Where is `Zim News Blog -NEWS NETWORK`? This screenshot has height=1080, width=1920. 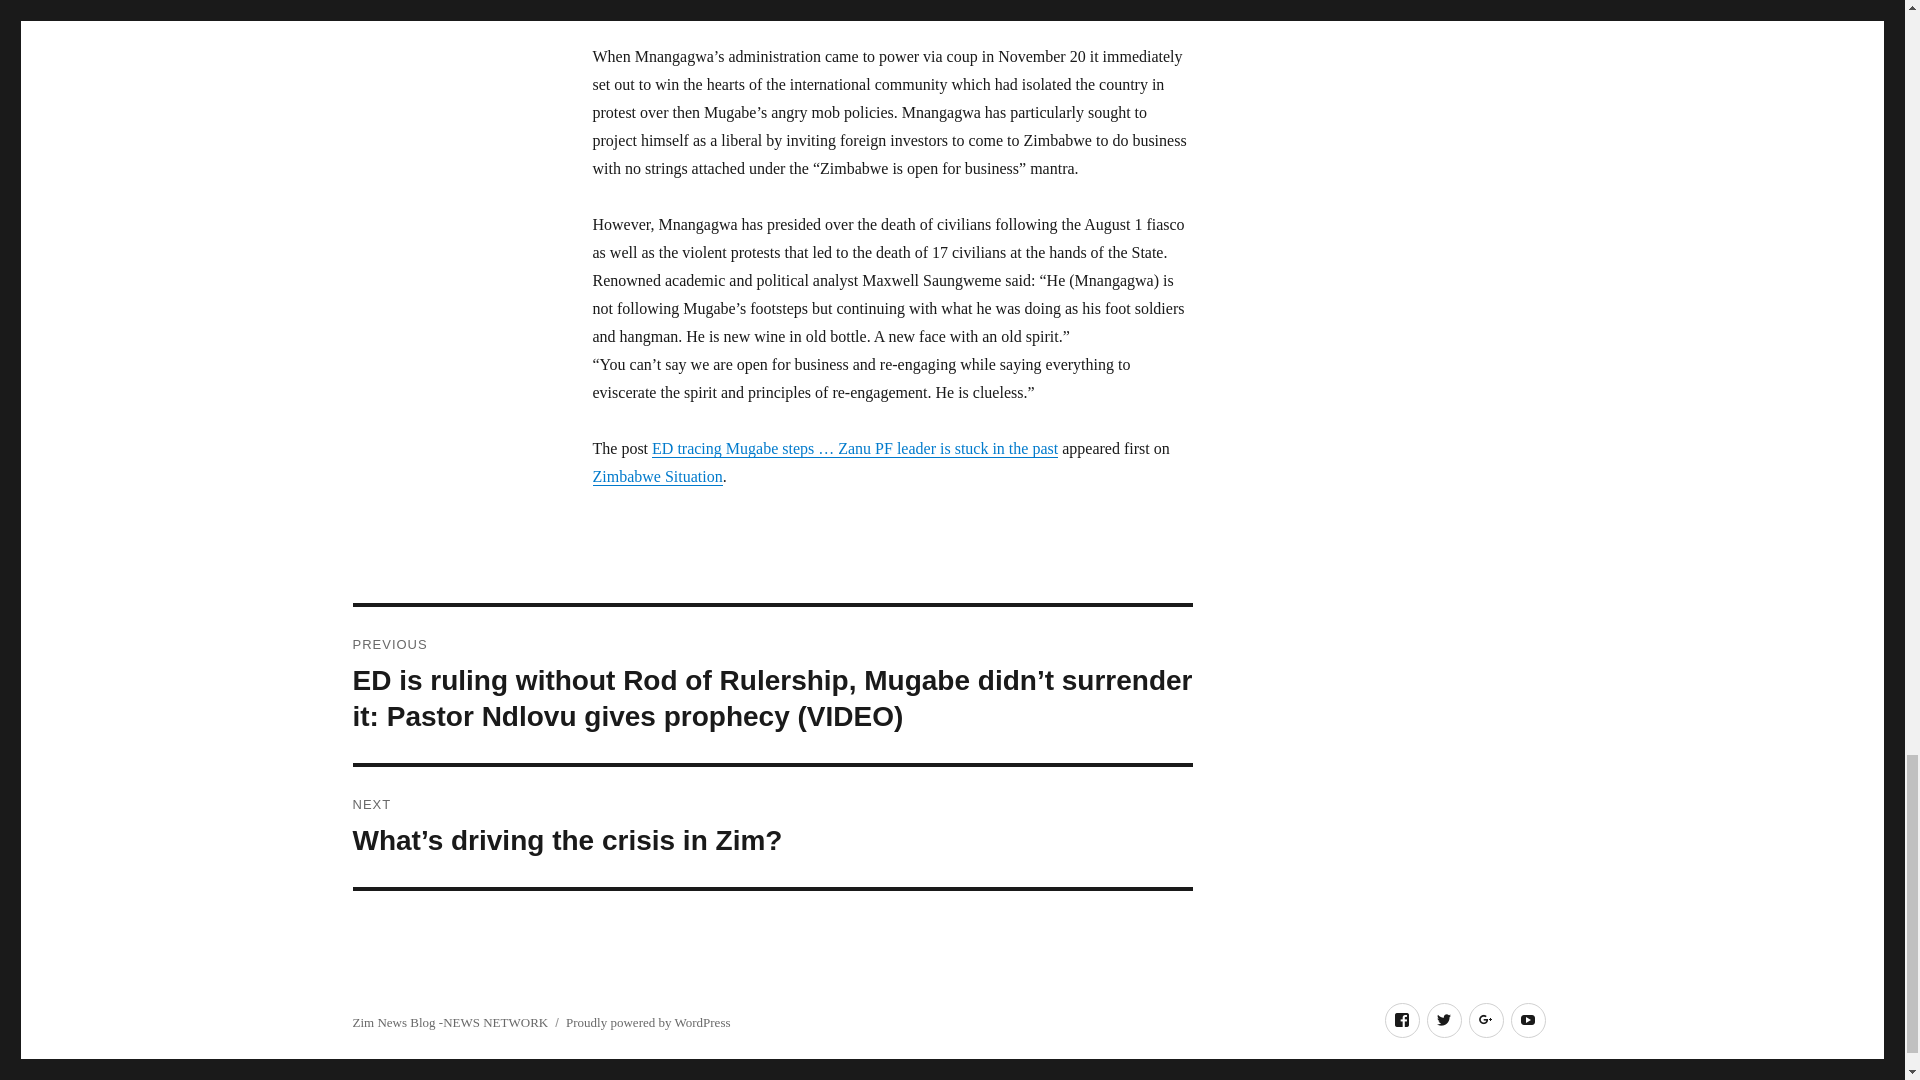 Zim News Blog -NEWS NETWORK is located at coordinates (449, 1022).